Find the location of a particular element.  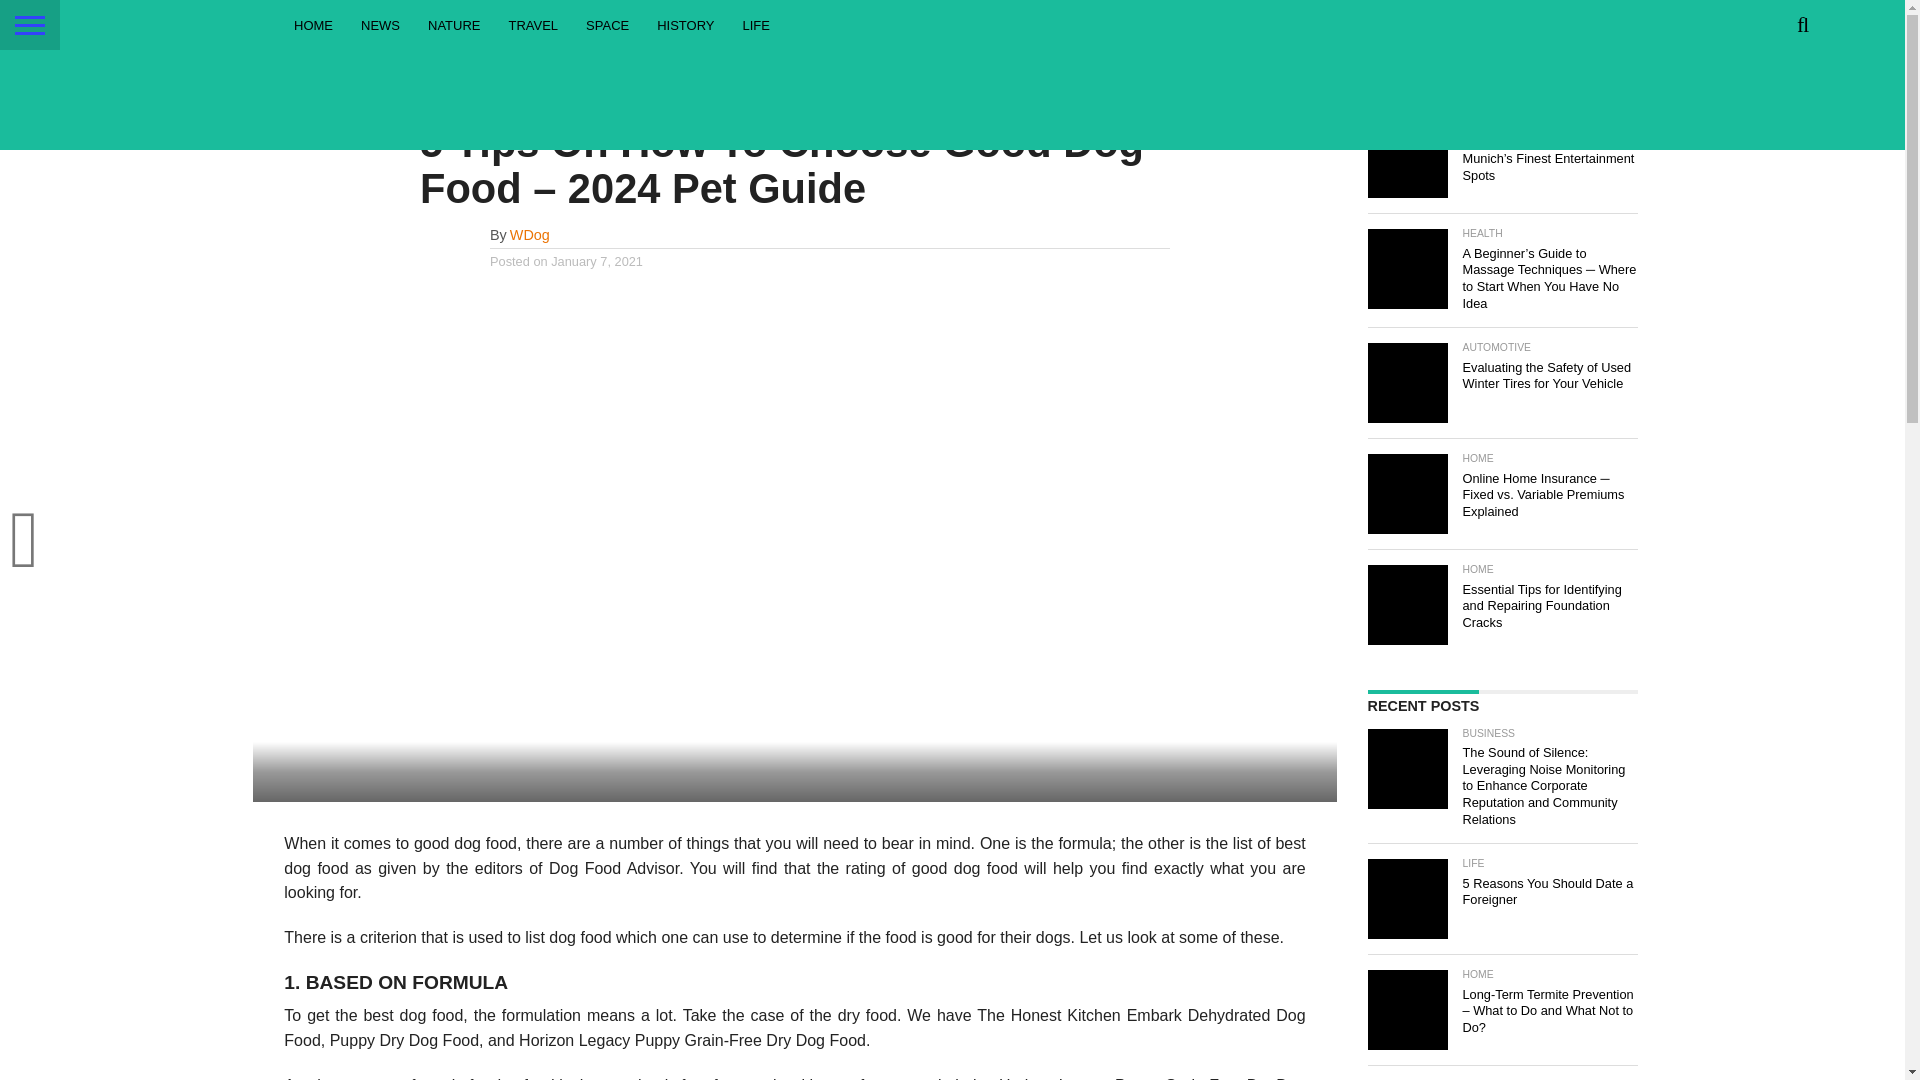

LIFE is located at coordinates (756, 24).